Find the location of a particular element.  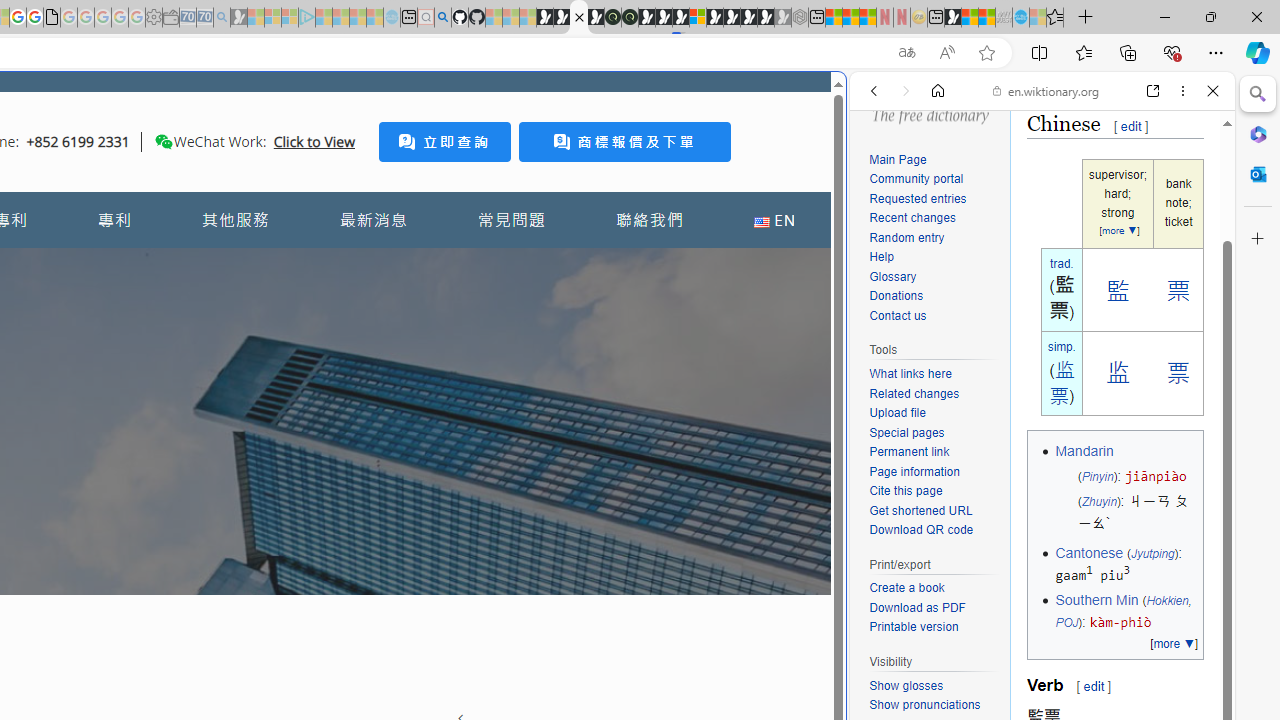

VIDEOS is located at coordinates (1006, 228).